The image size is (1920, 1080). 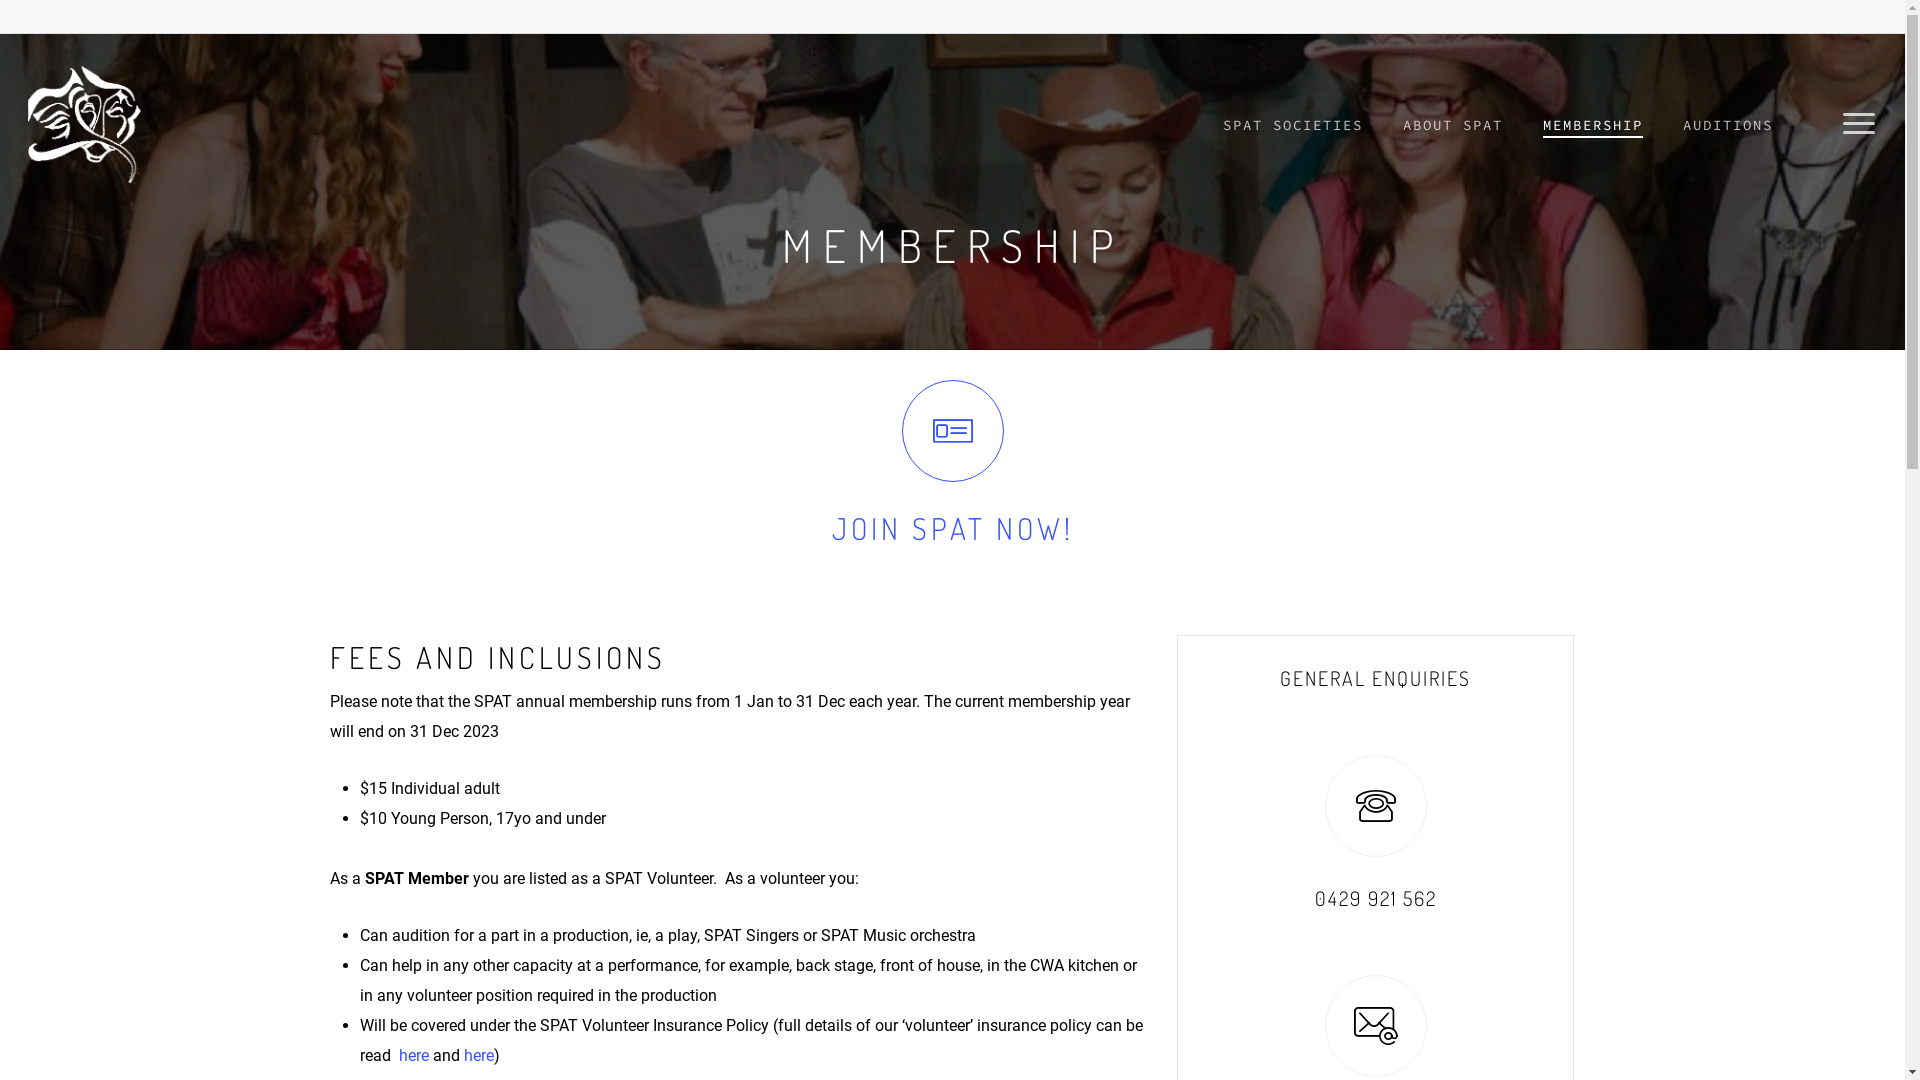 I want to click on JOIN SPAT NOW!, so click(x=953, y=528).